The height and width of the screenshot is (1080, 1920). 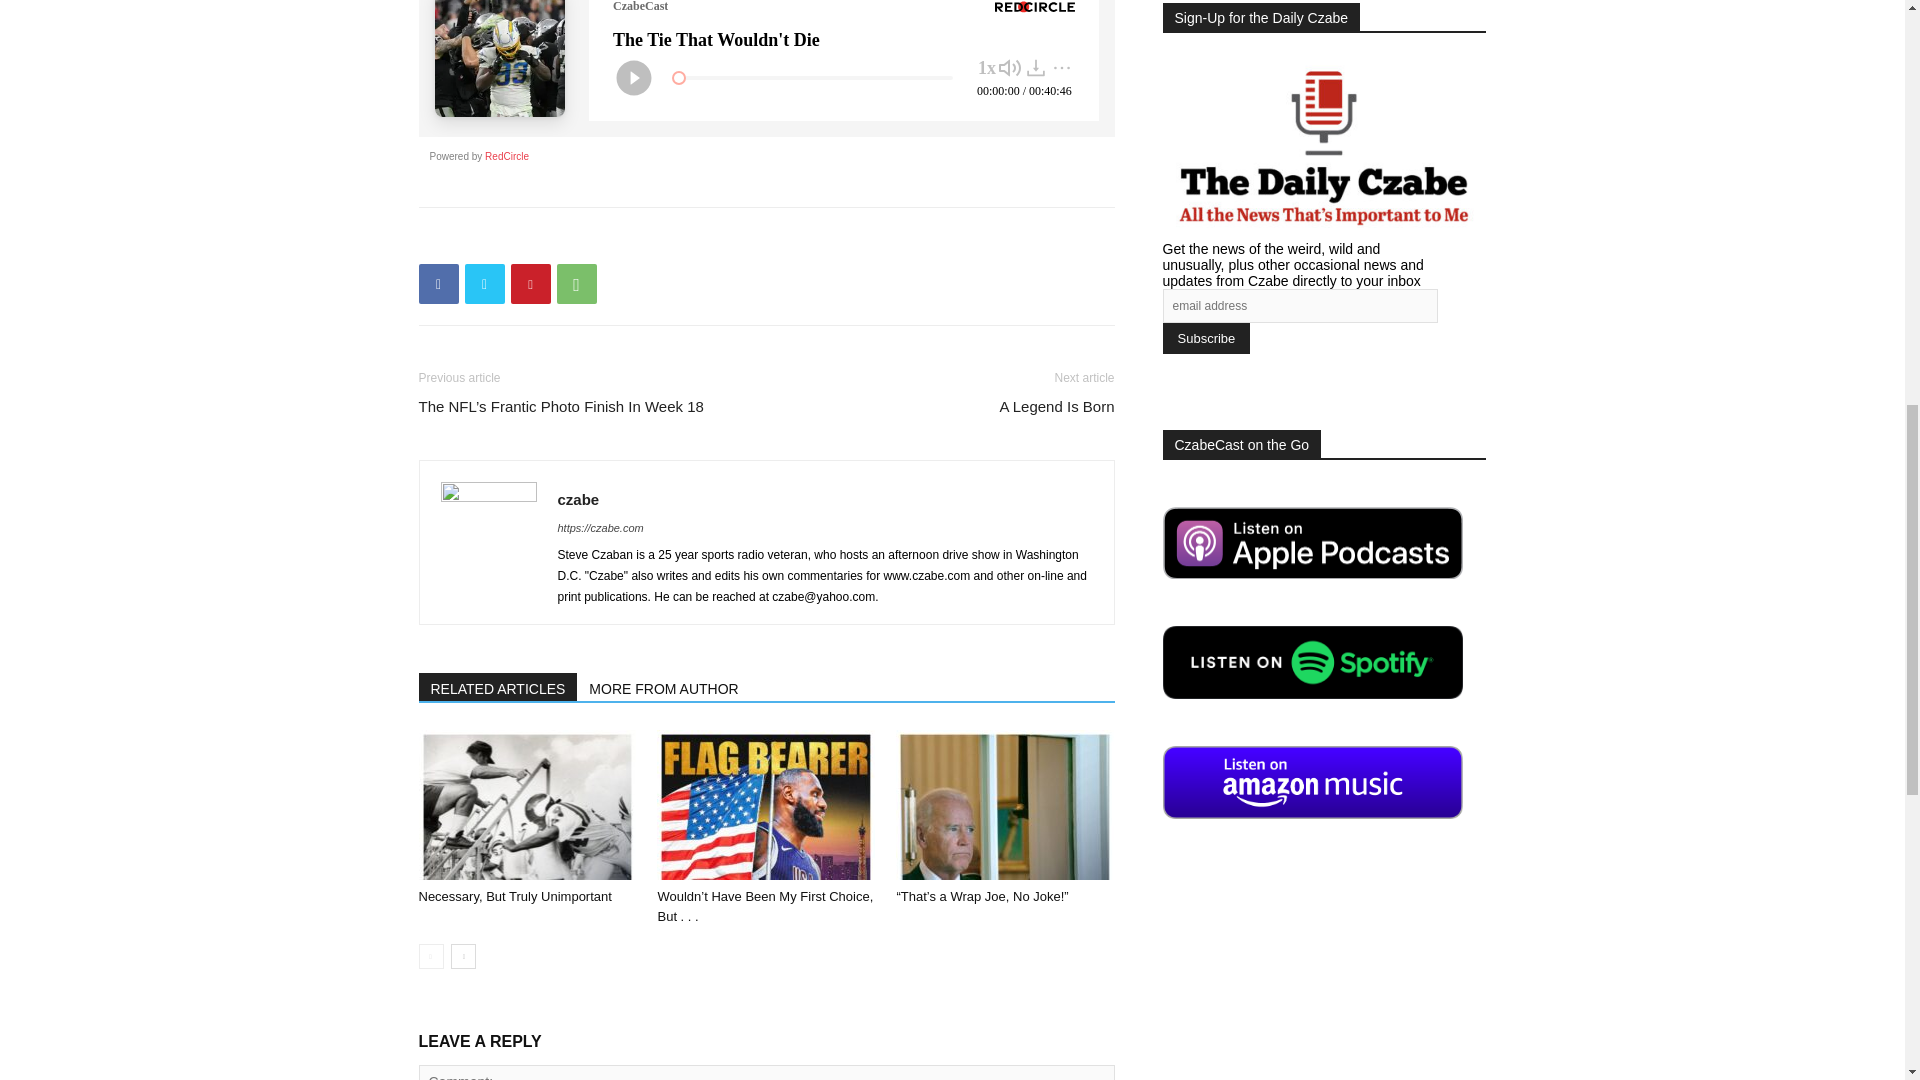 What do you see at coordinates (1205, 338) in the screenshot?
I see `Subscribe` at bounding box center [1205, 338].